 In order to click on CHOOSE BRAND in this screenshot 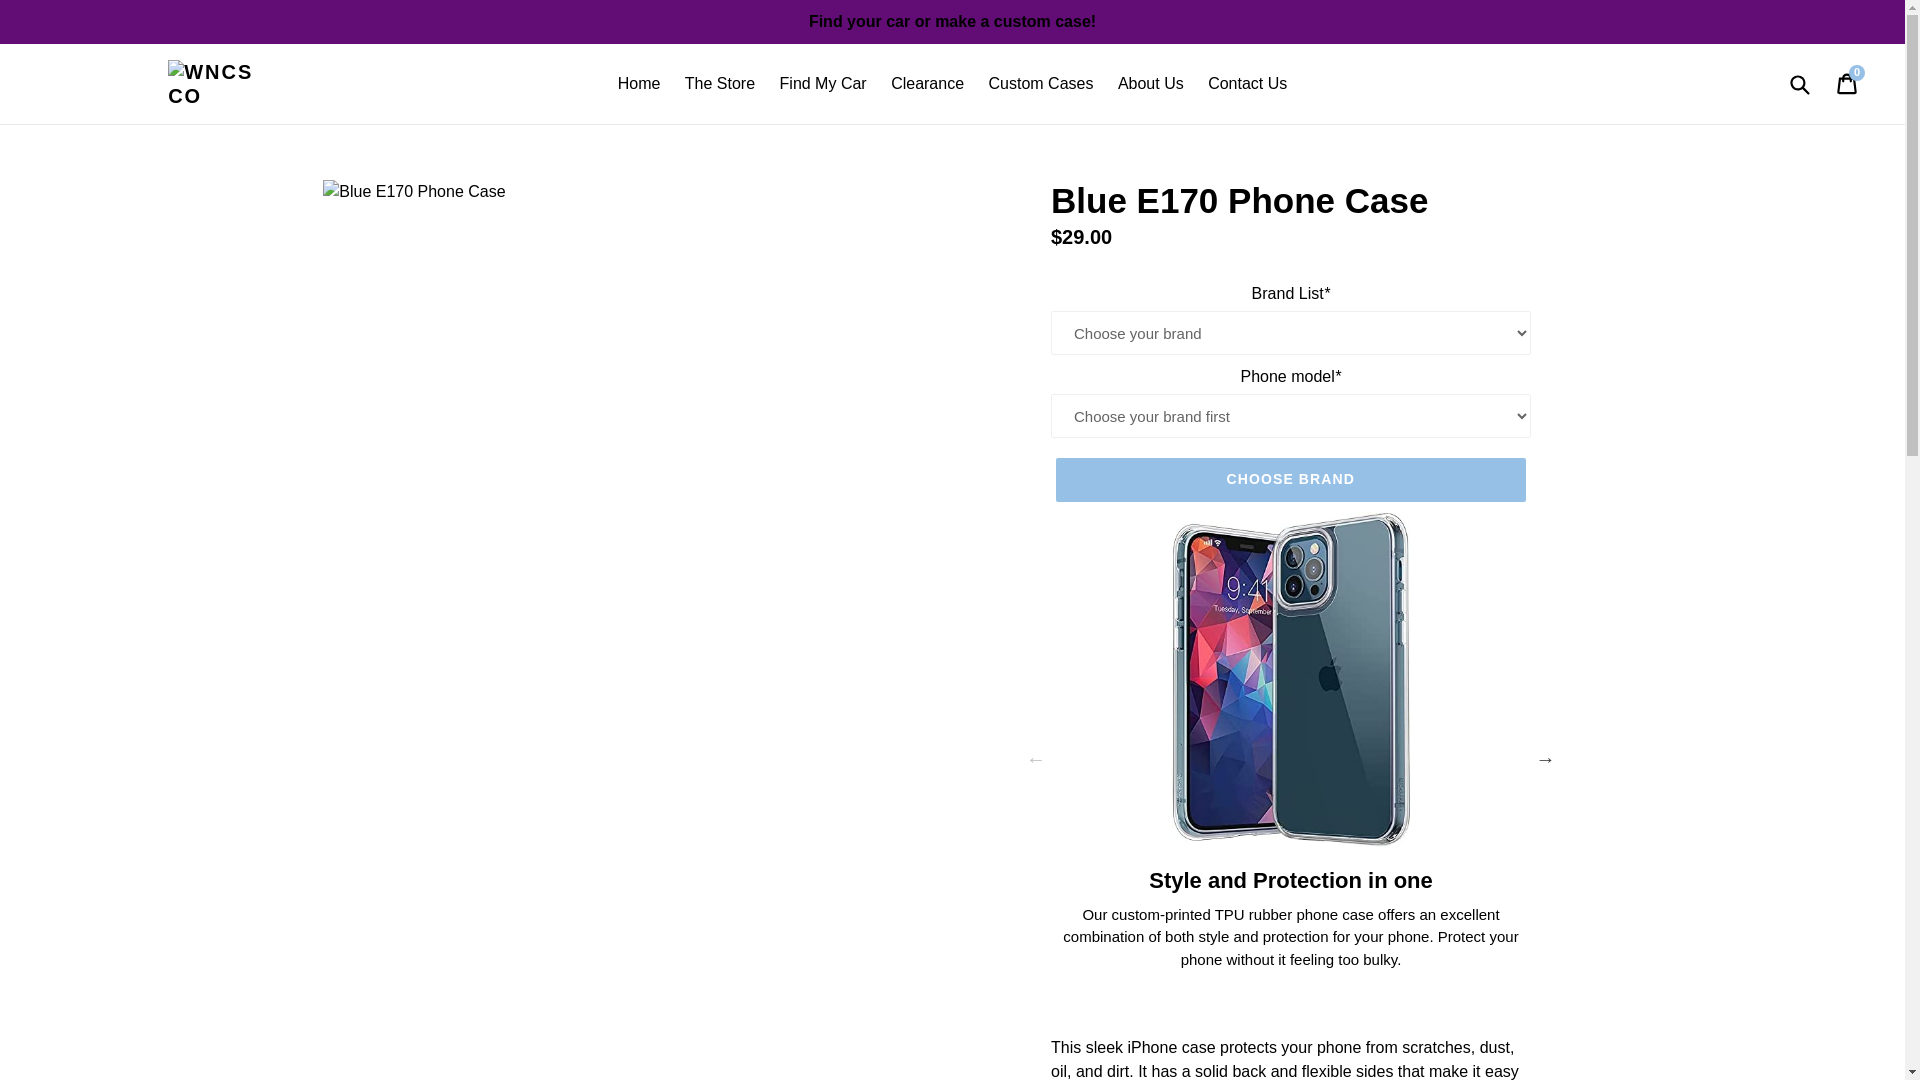, I will do `click(1291, 480)`.